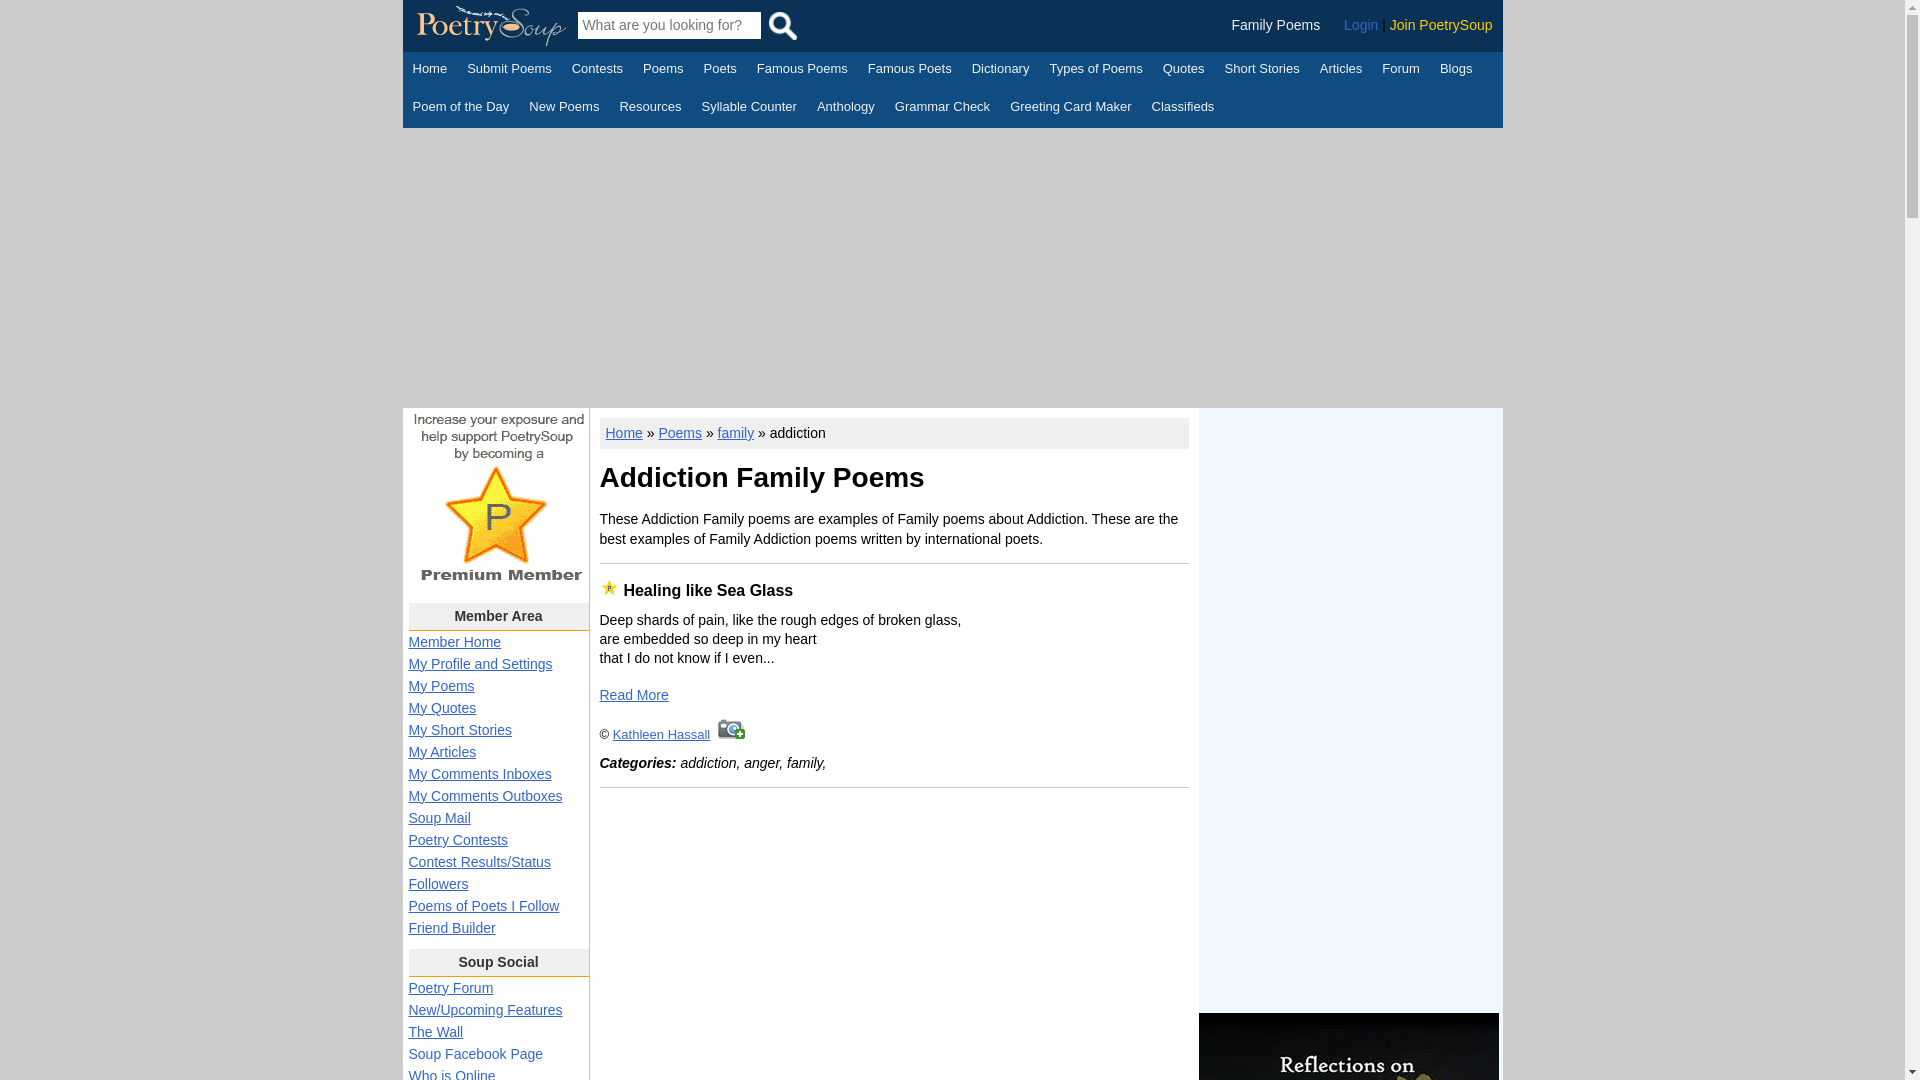  What do you see at coordinates (454, 642) in the screenshot?
I see `Member Home` at bounding box center [454, 642].